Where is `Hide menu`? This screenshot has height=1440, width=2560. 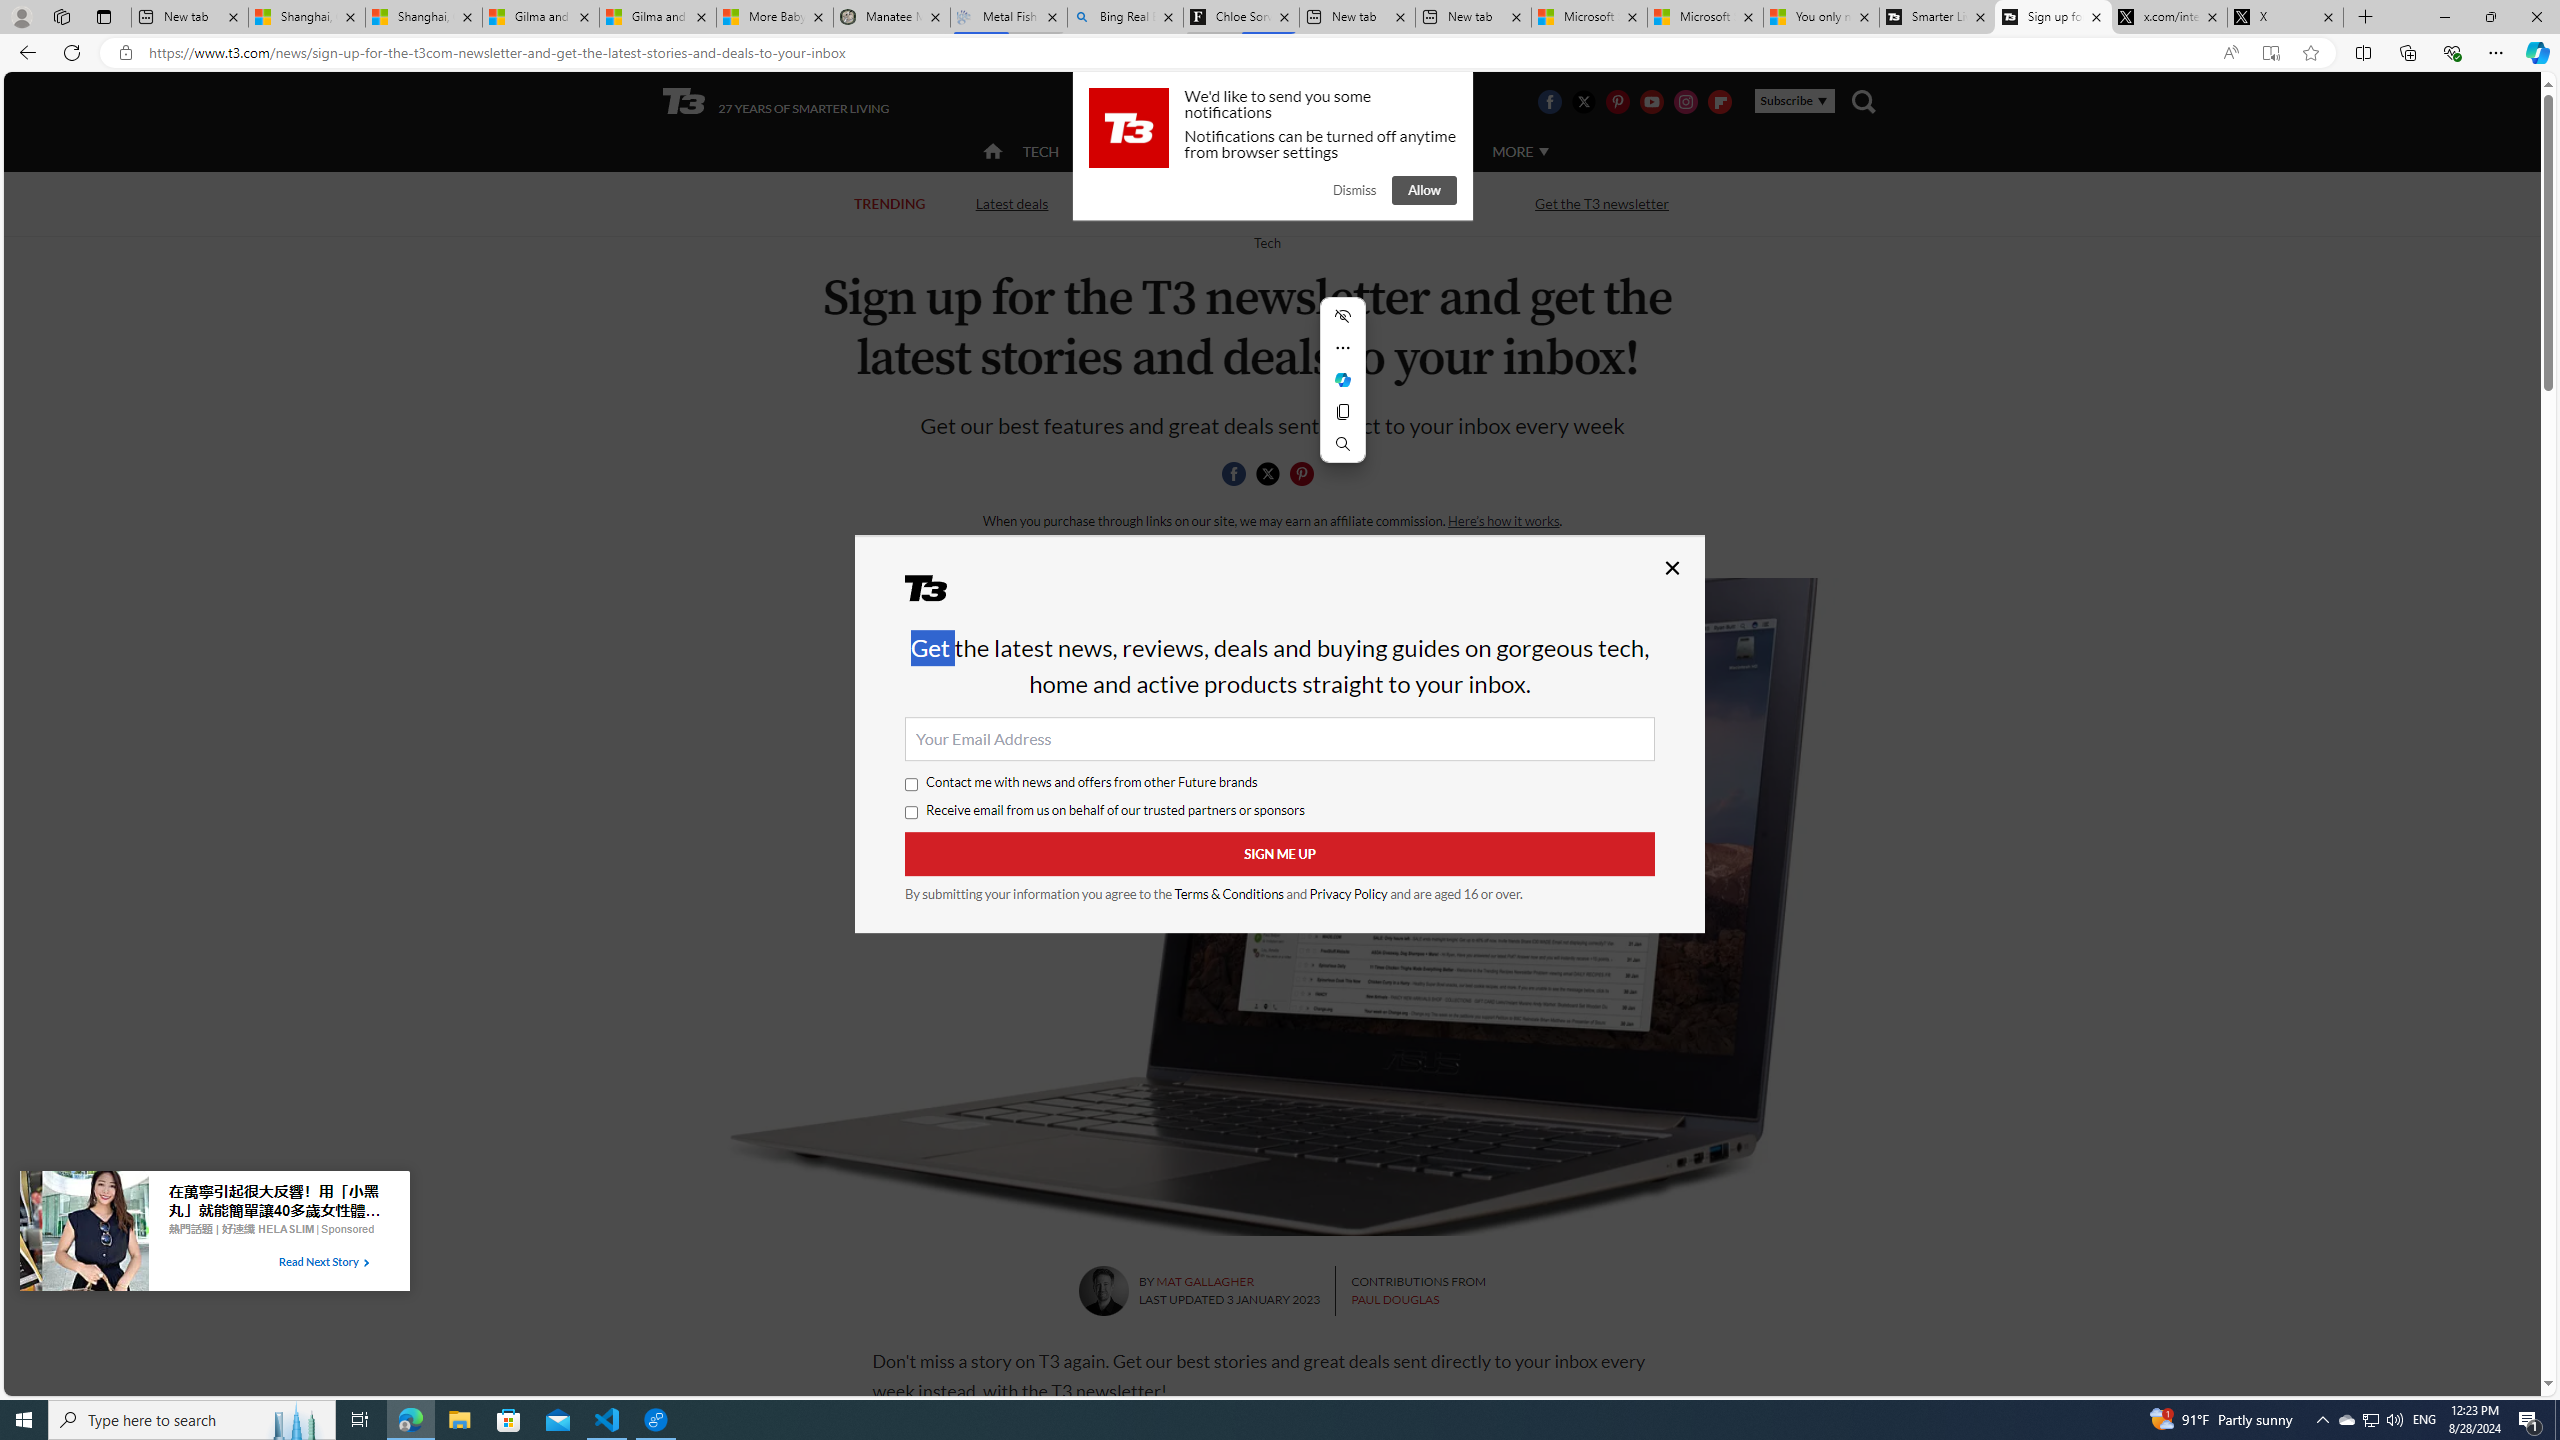
Hide menu is located at coordinates (1342, 316).